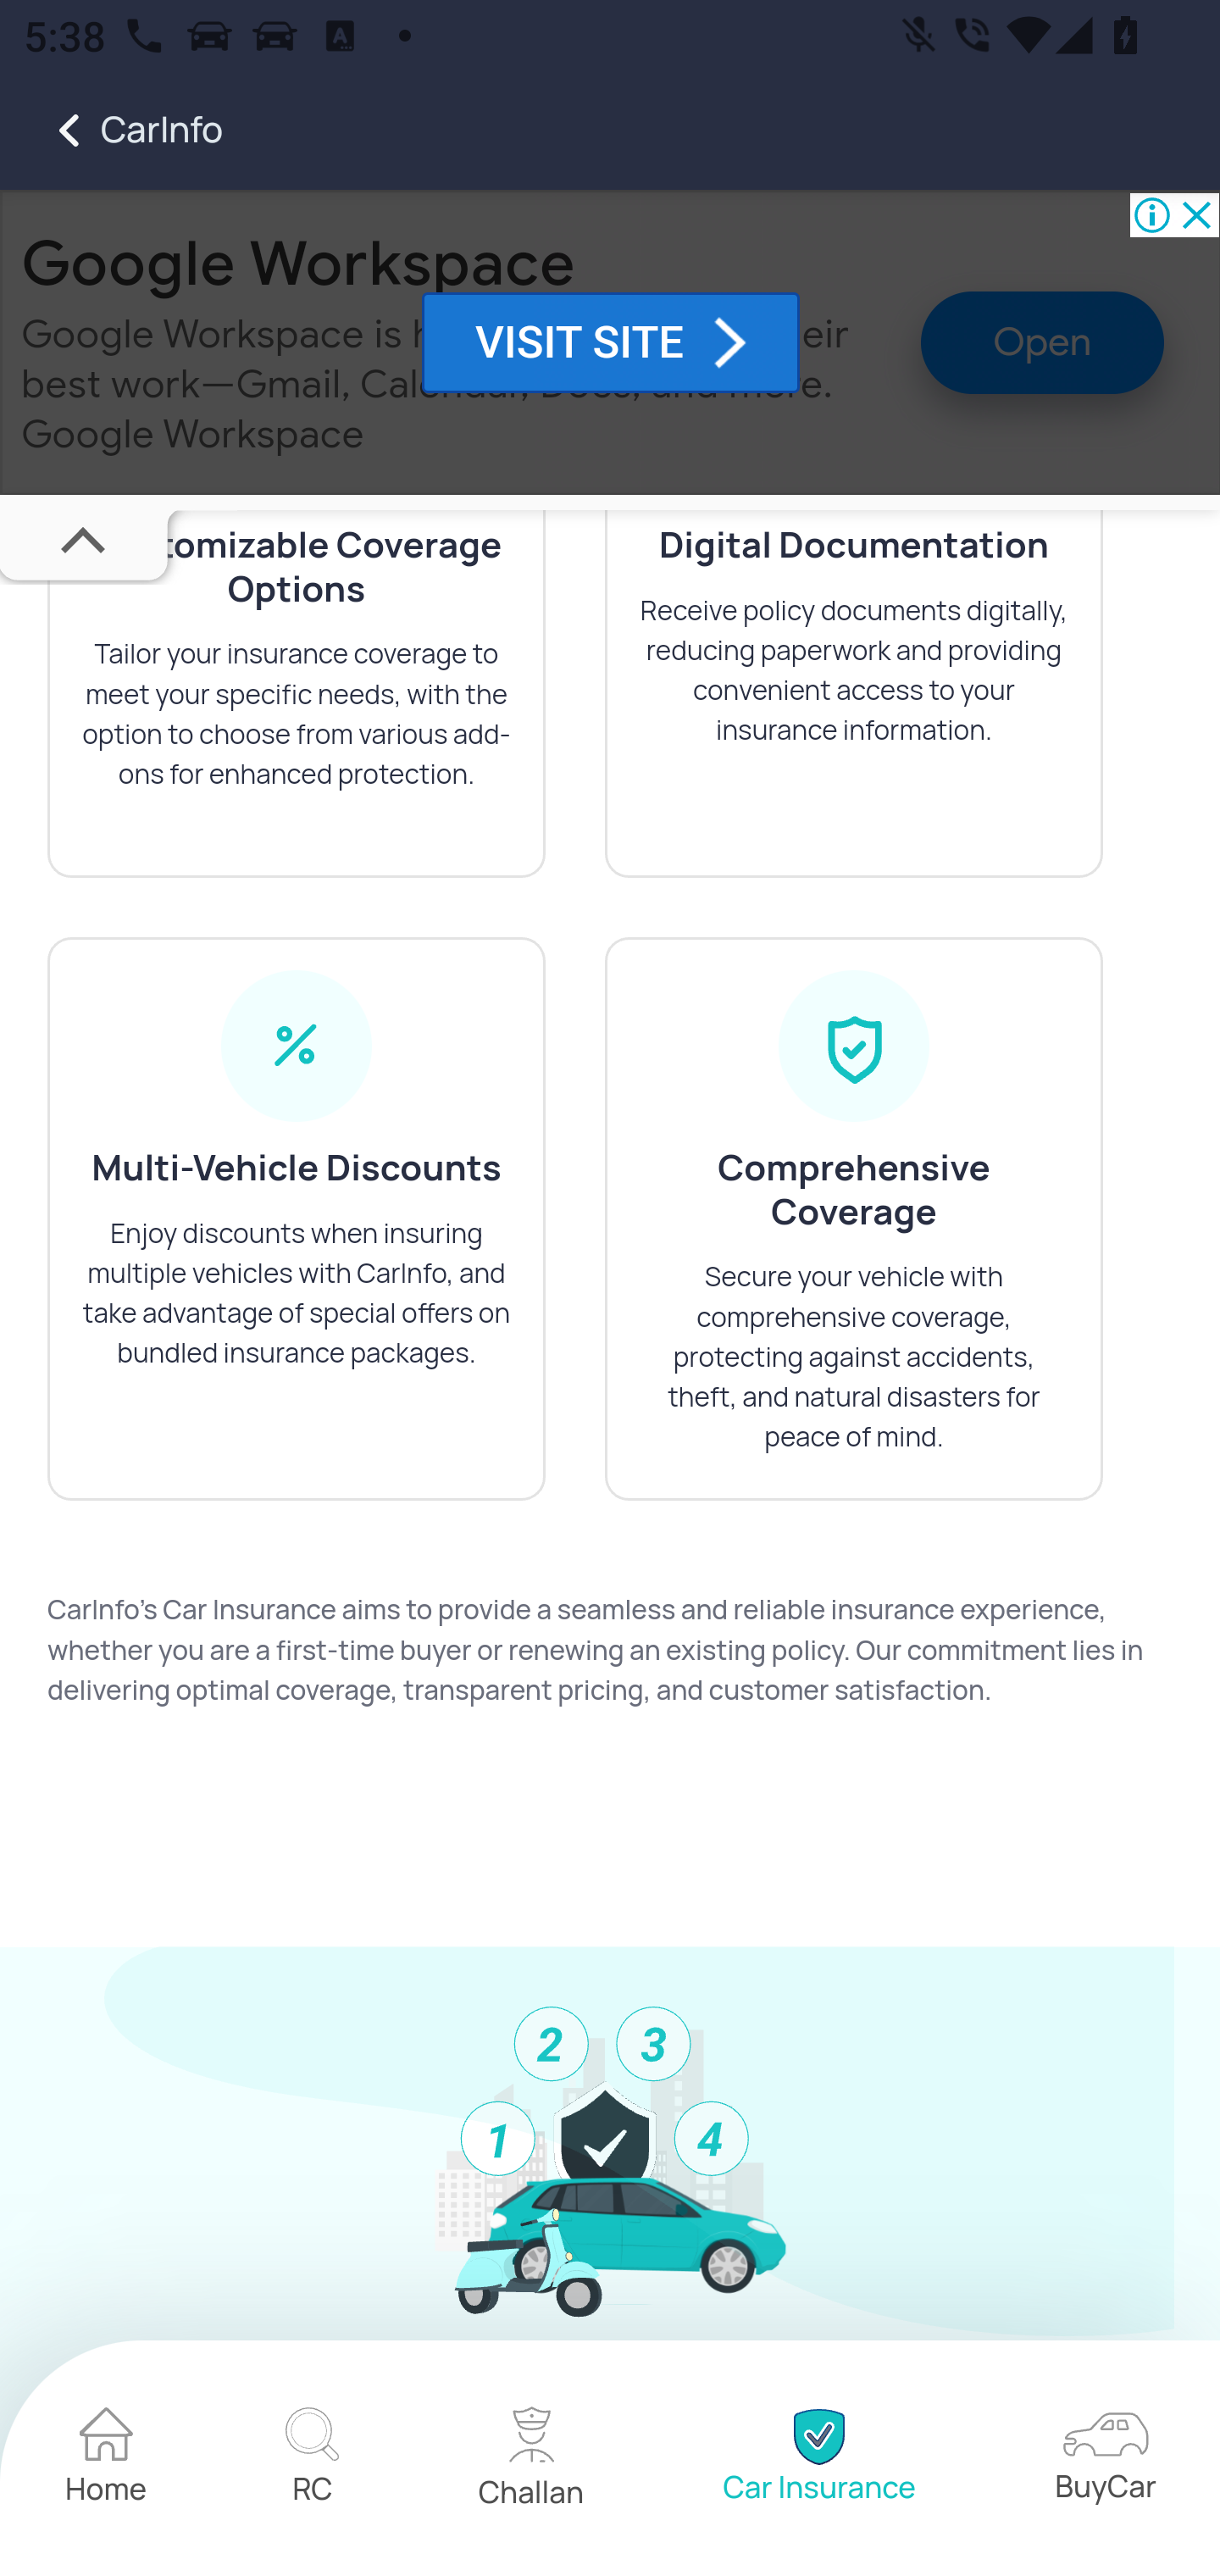 The width and height of the screenshot is (1220, 2576). What do you see at coordinates (1105, 2461) in the screenshot?
I see `home BuyCar home BuyCar` at bounding box center [1105, 2461].